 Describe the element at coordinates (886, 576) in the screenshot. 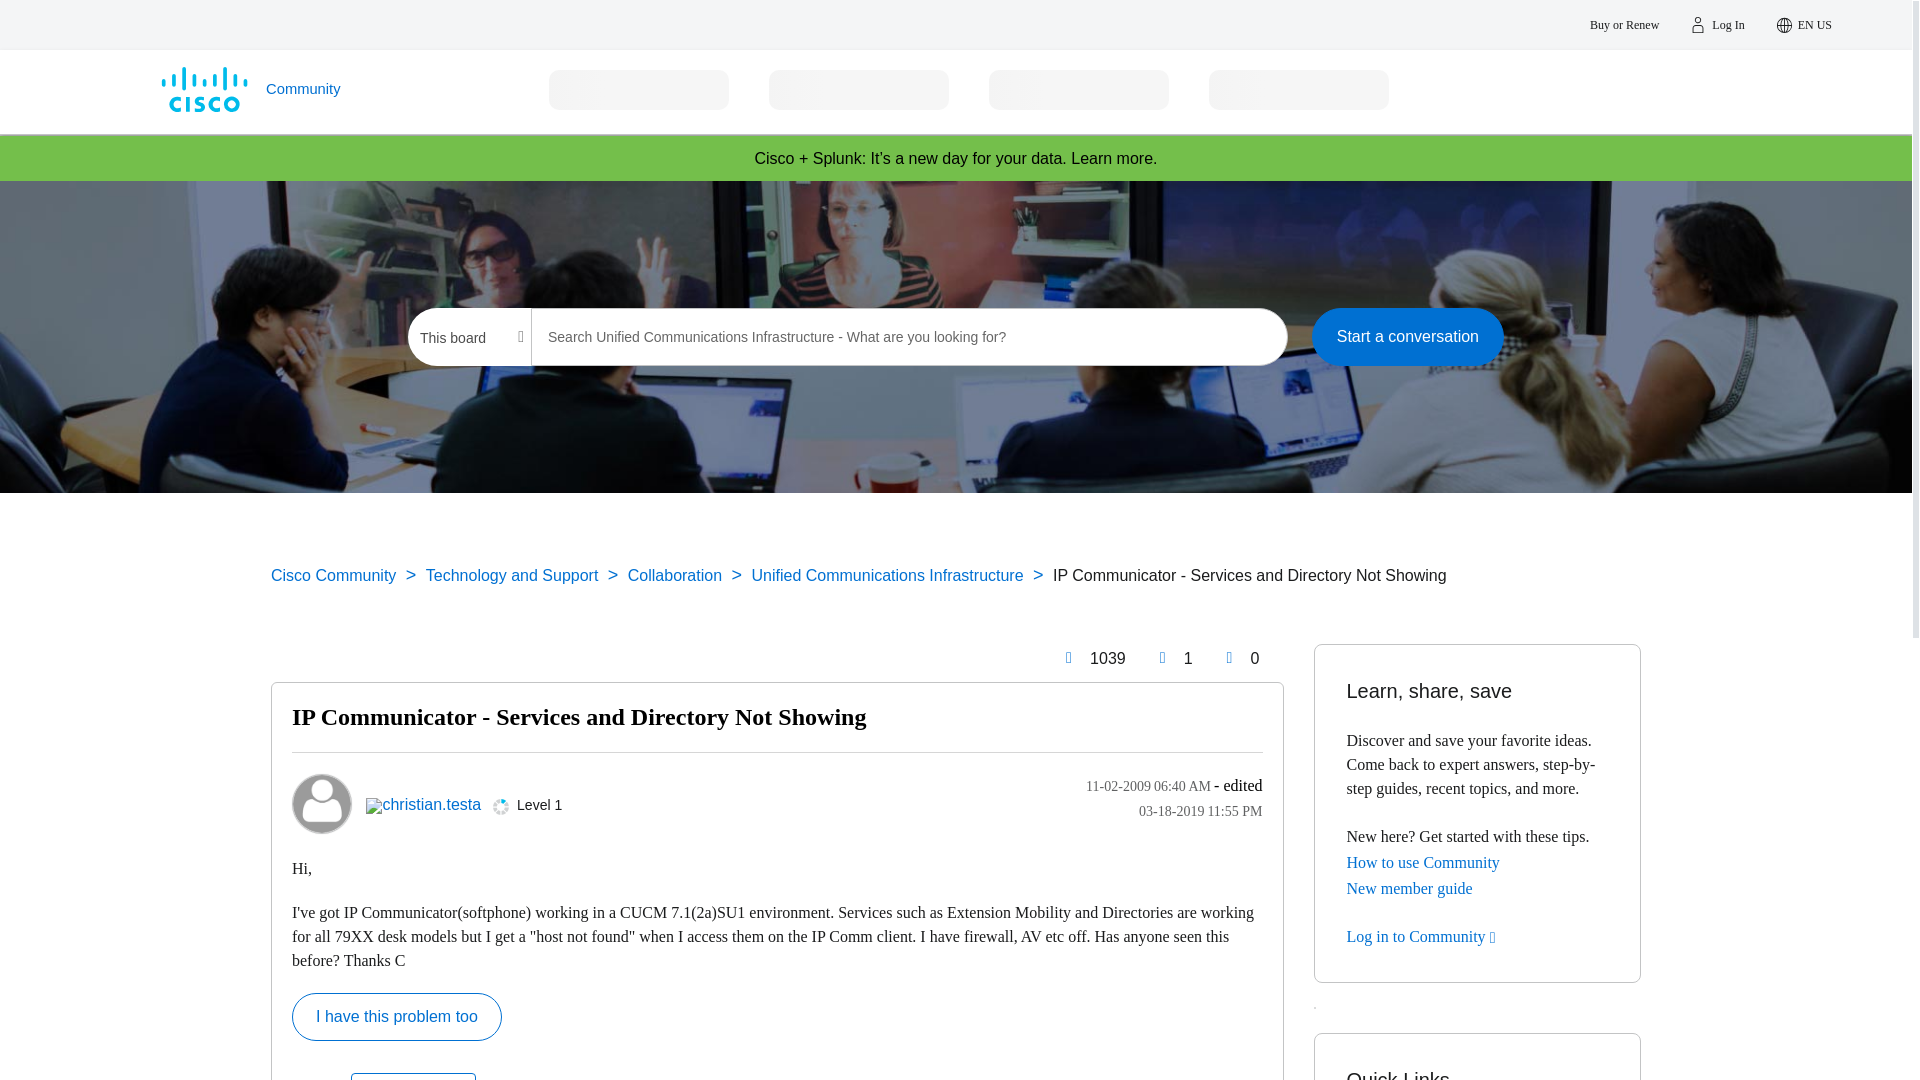

I see `Unified Communications Infrastructure` at that location.